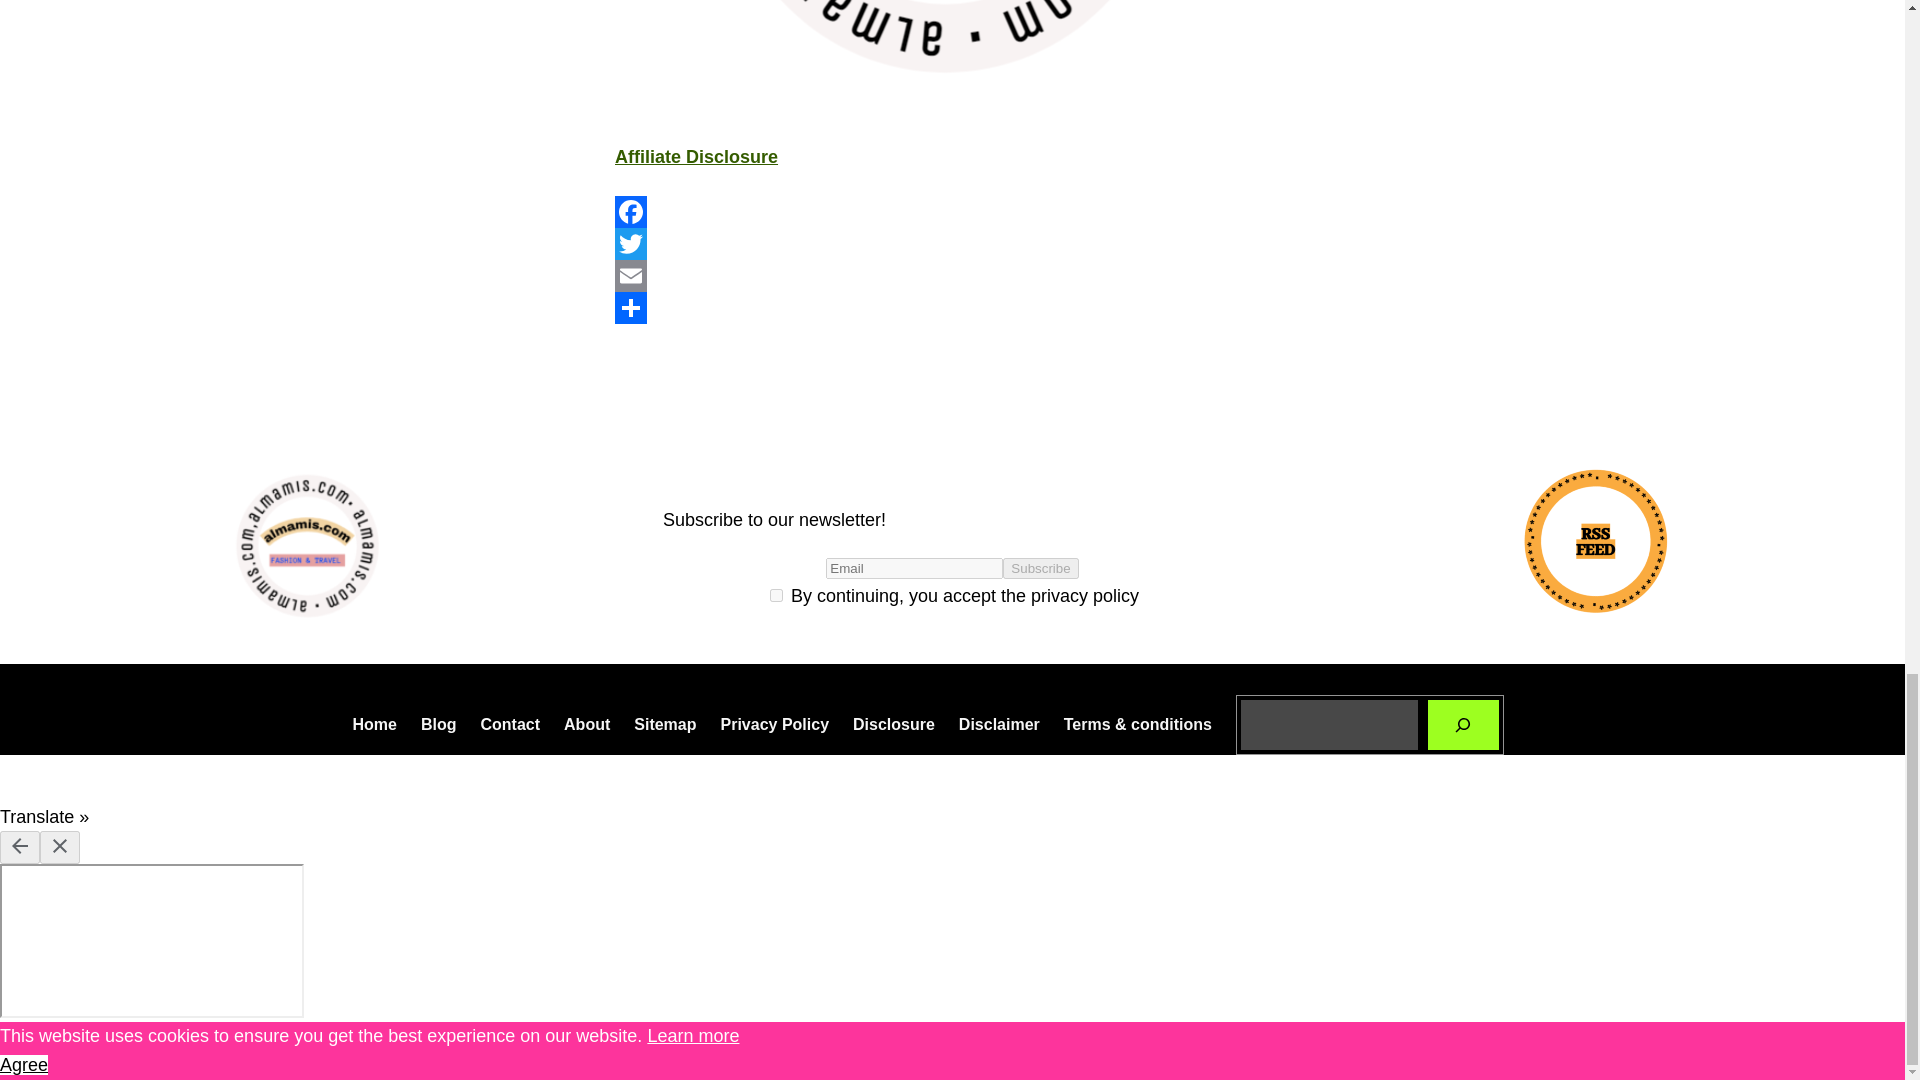  I want to click on Disclaimer, so click(999, 724).